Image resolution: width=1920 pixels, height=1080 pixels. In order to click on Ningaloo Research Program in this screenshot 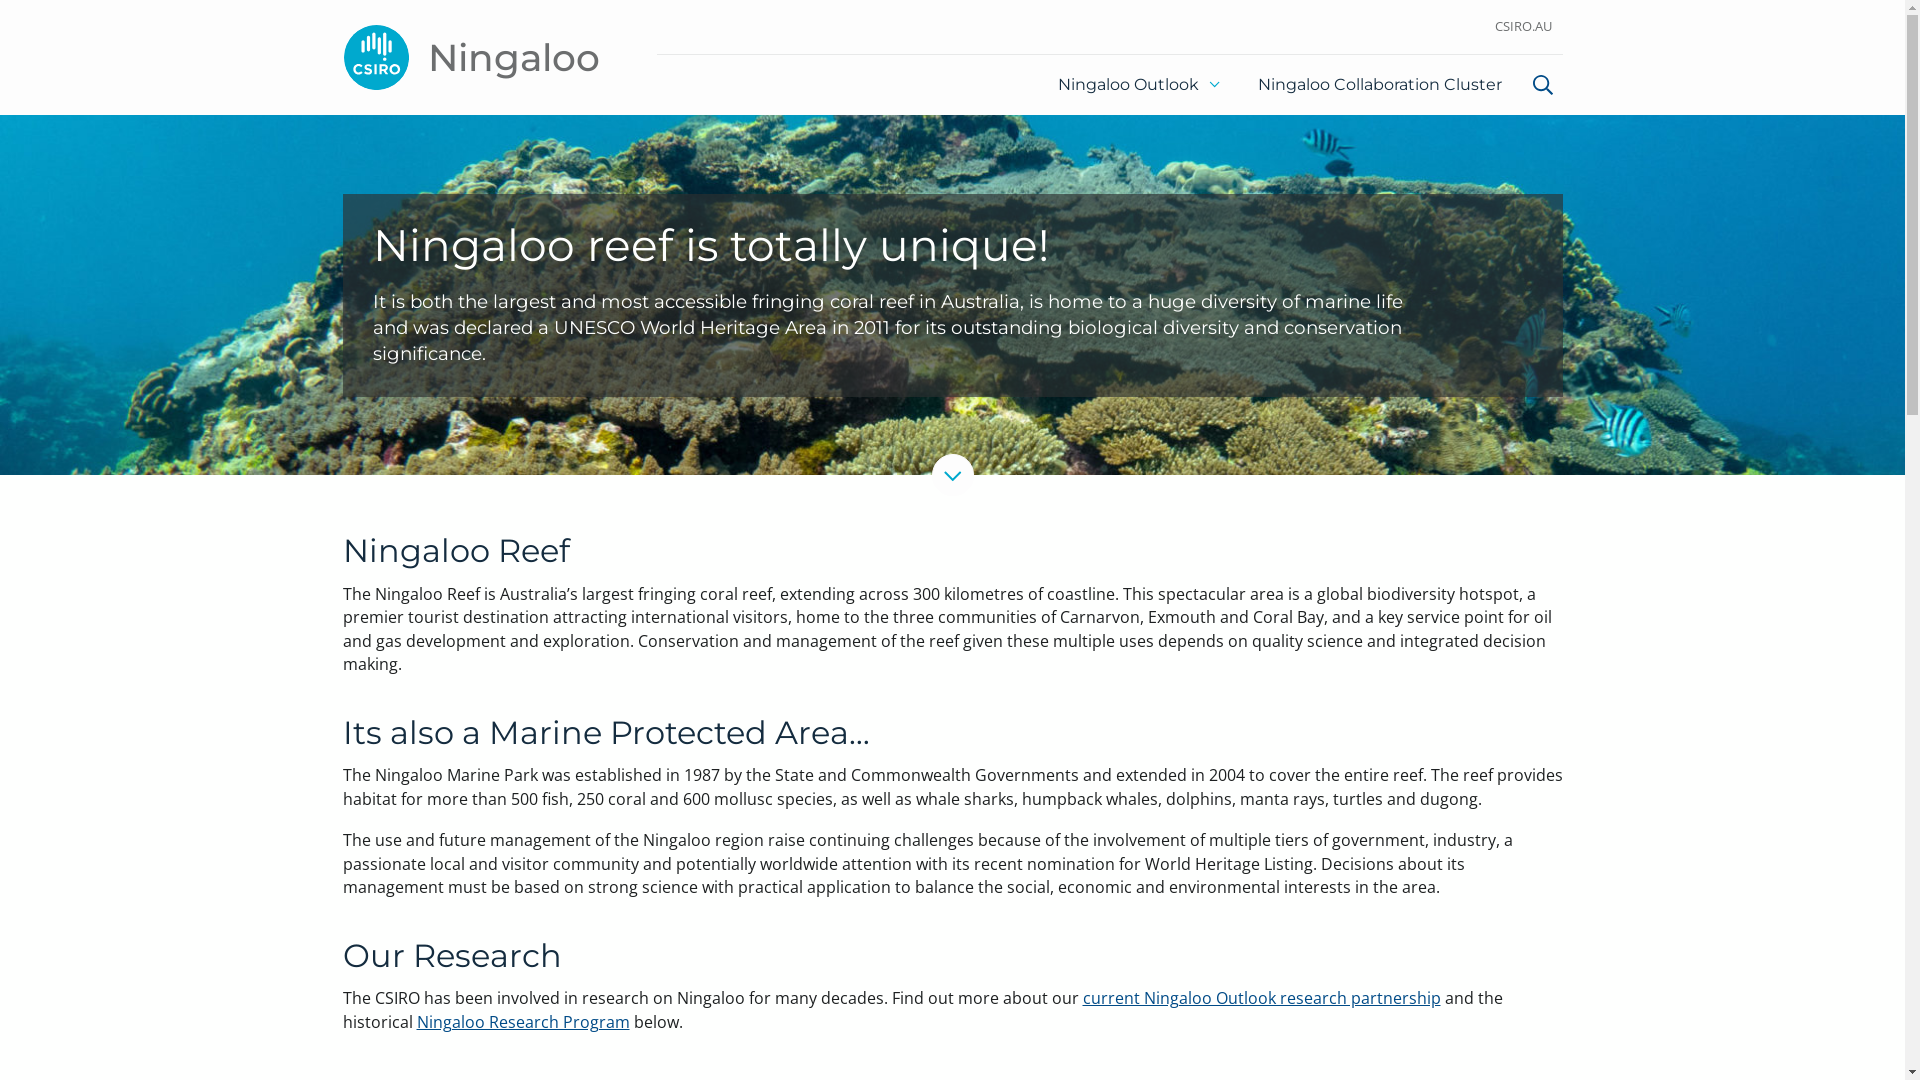, I will do `click(522, 1022)`.